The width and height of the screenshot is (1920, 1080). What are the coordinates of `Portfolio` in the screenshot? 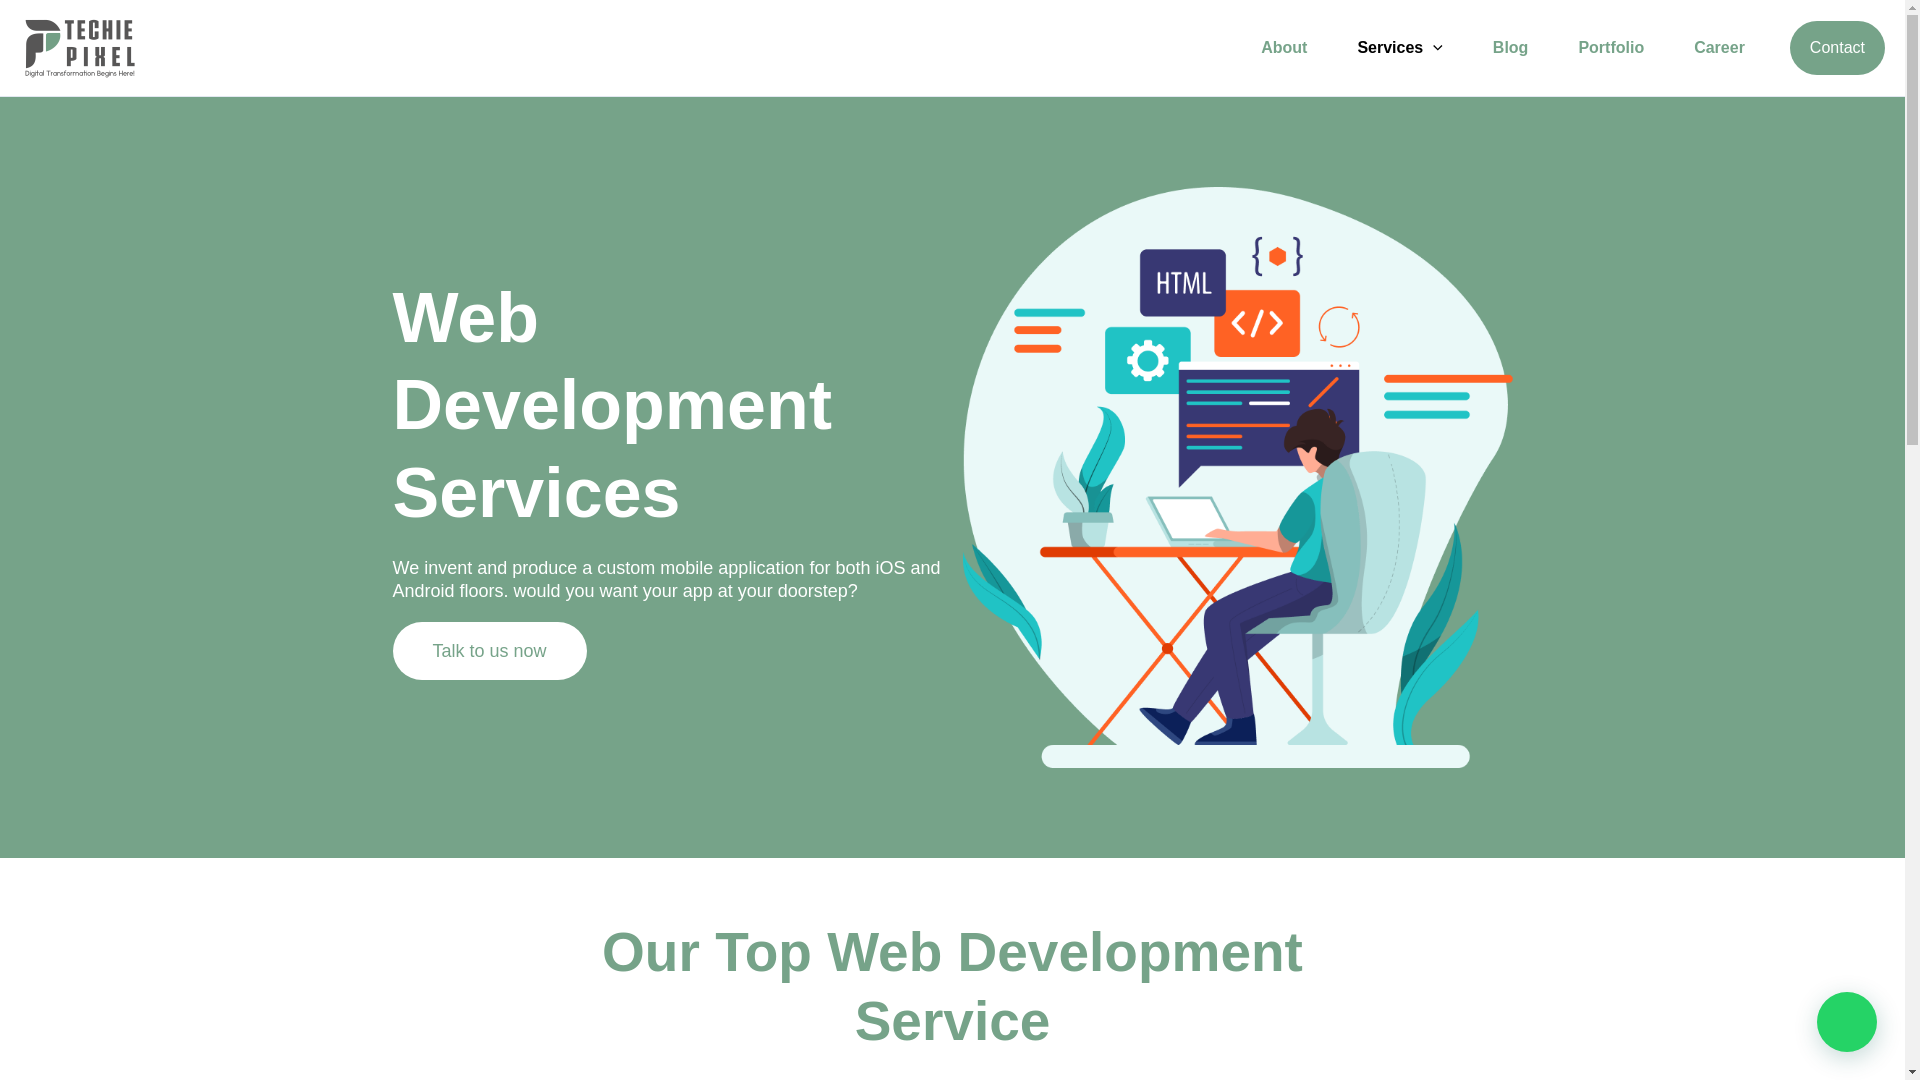 It's located at (1610, 48).